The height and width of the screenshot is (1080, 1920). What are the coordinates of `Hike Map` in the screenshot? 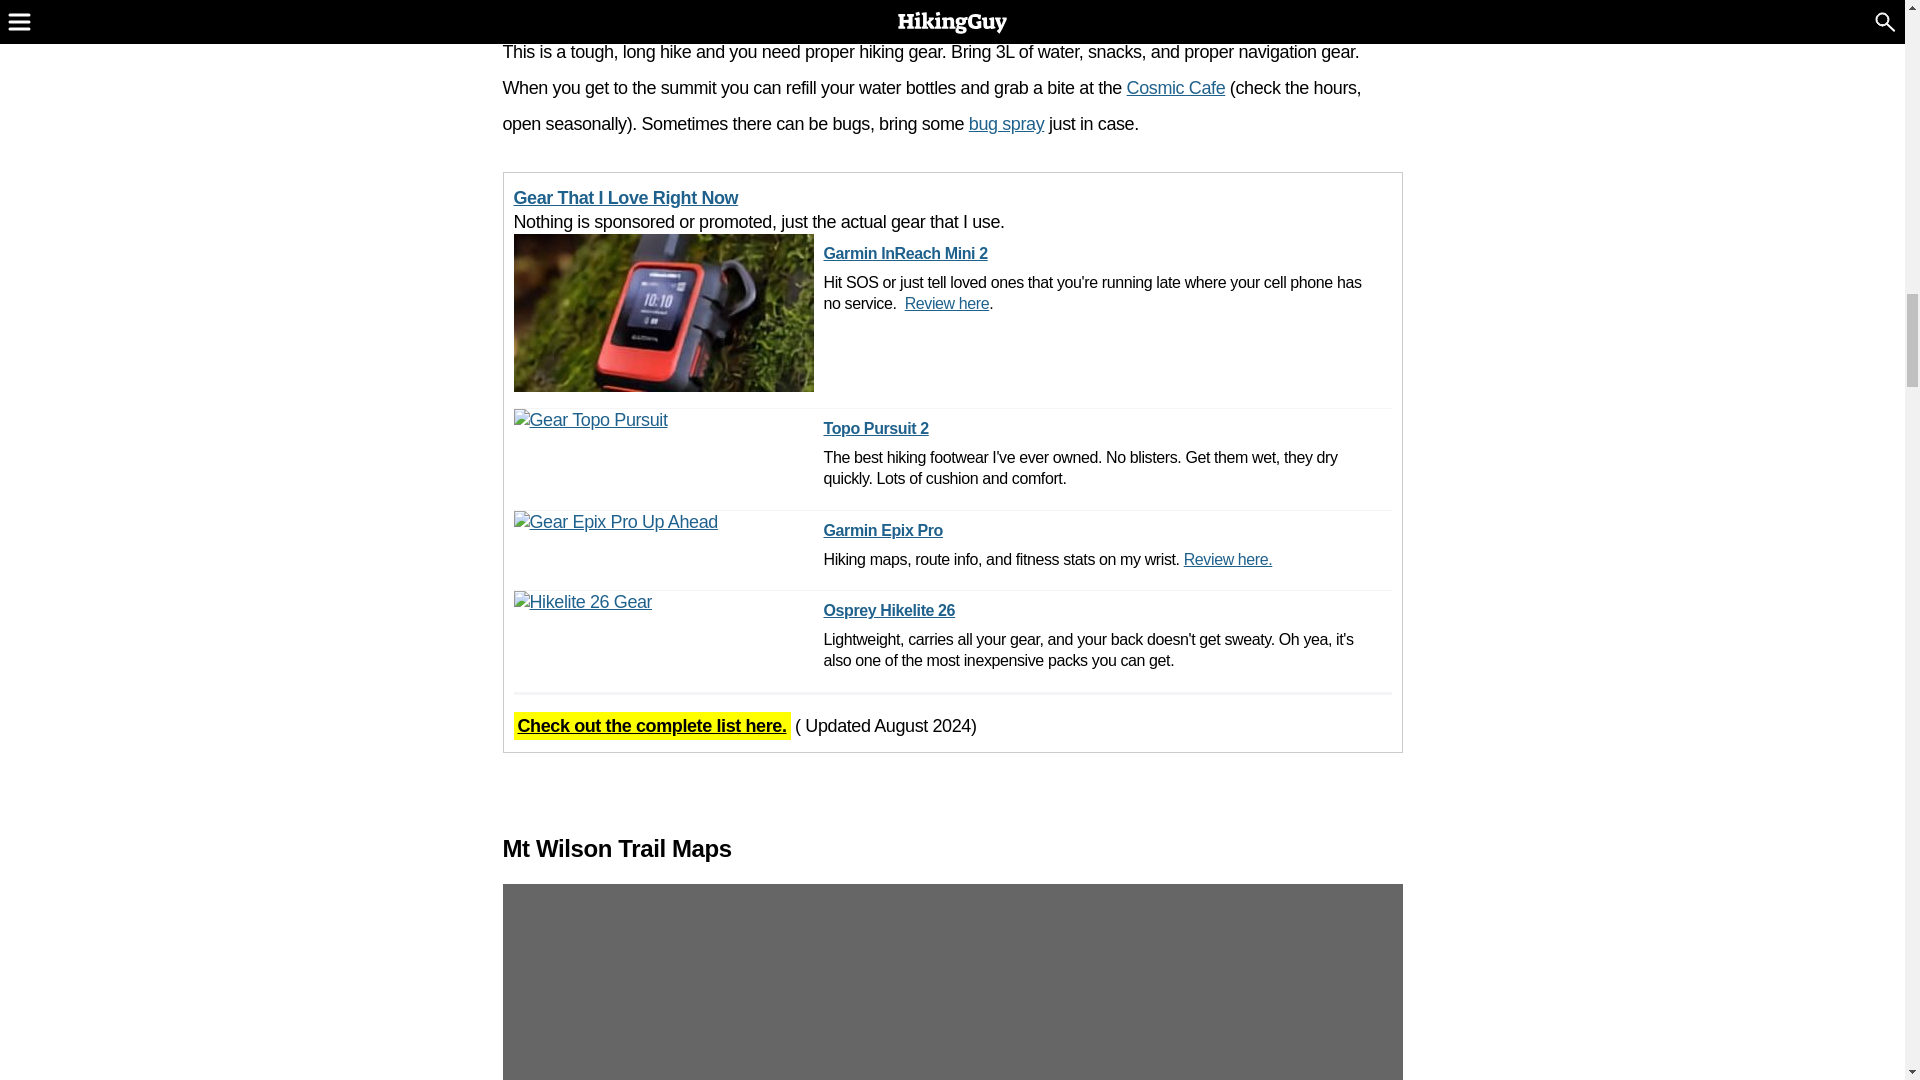 It's located at (951, 982).